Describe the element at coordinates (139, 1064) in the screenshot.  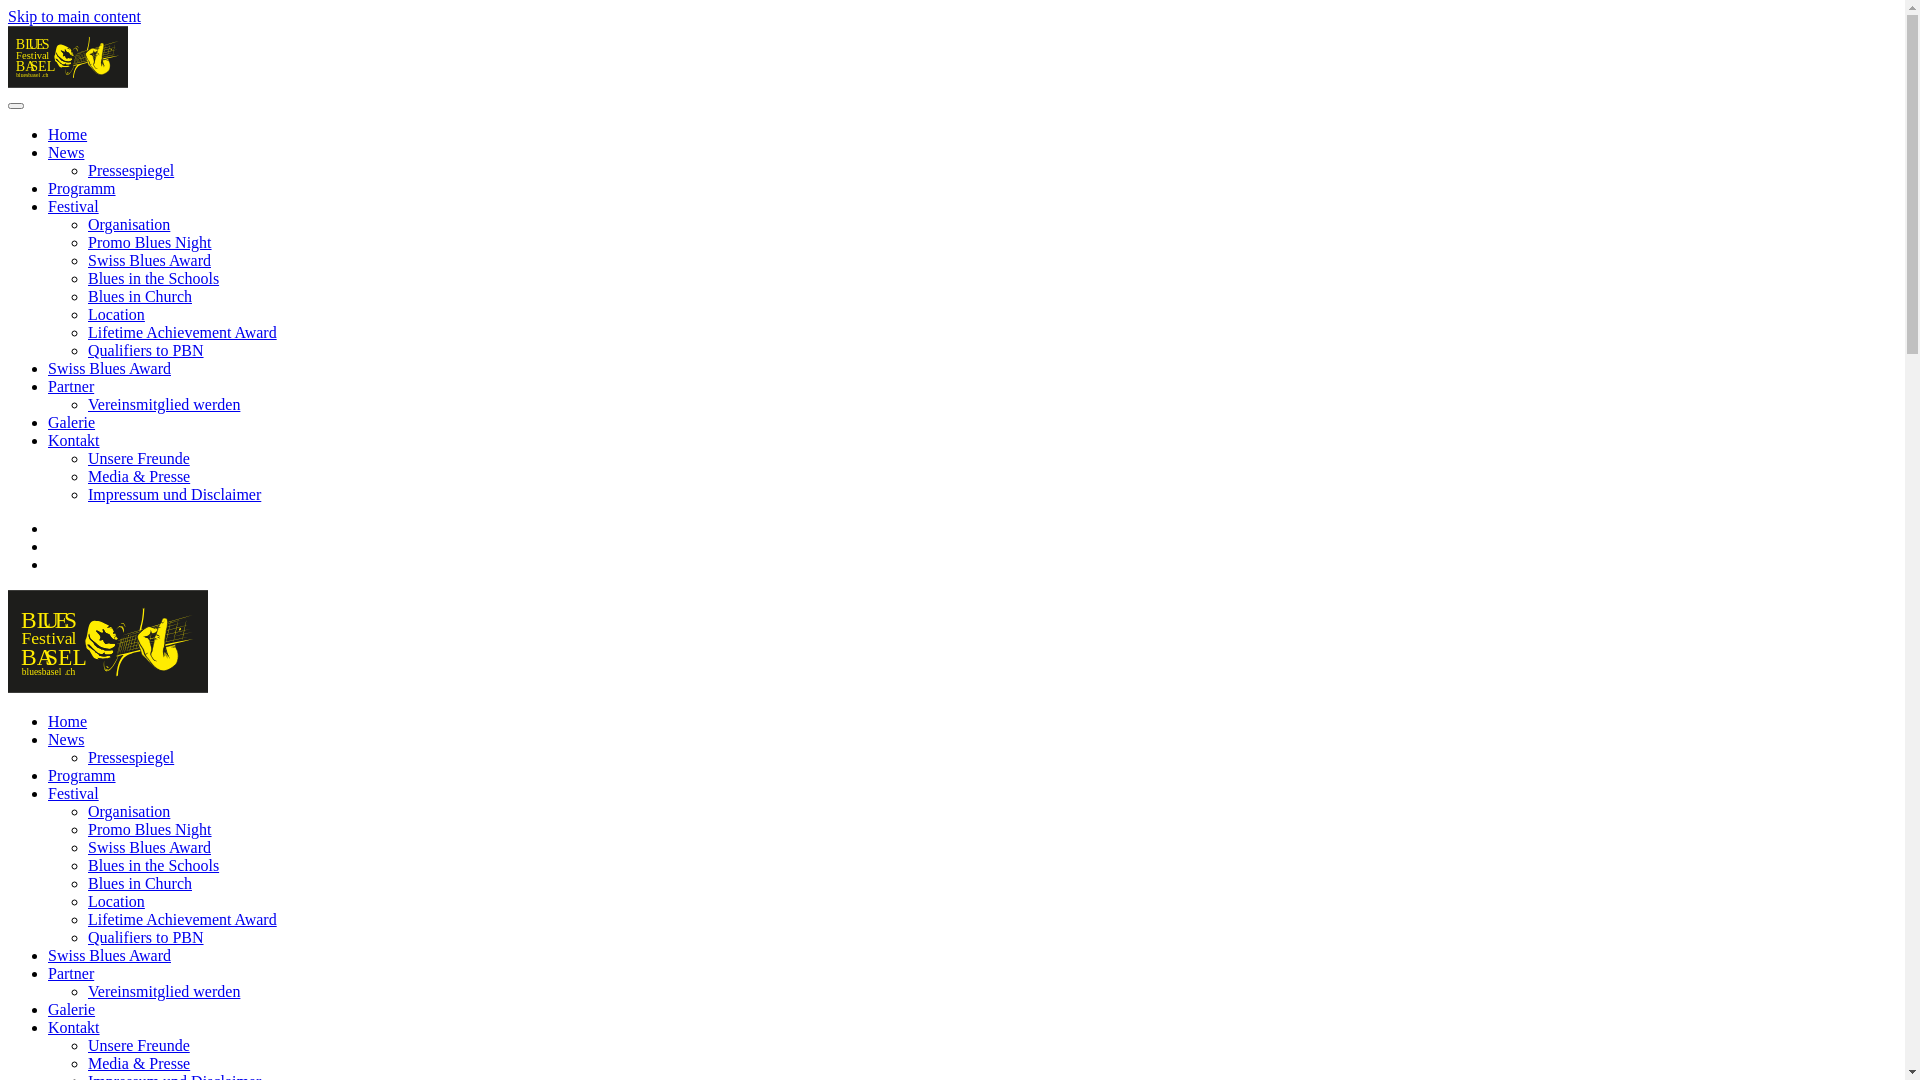
I see `Media & Presse` at that location.